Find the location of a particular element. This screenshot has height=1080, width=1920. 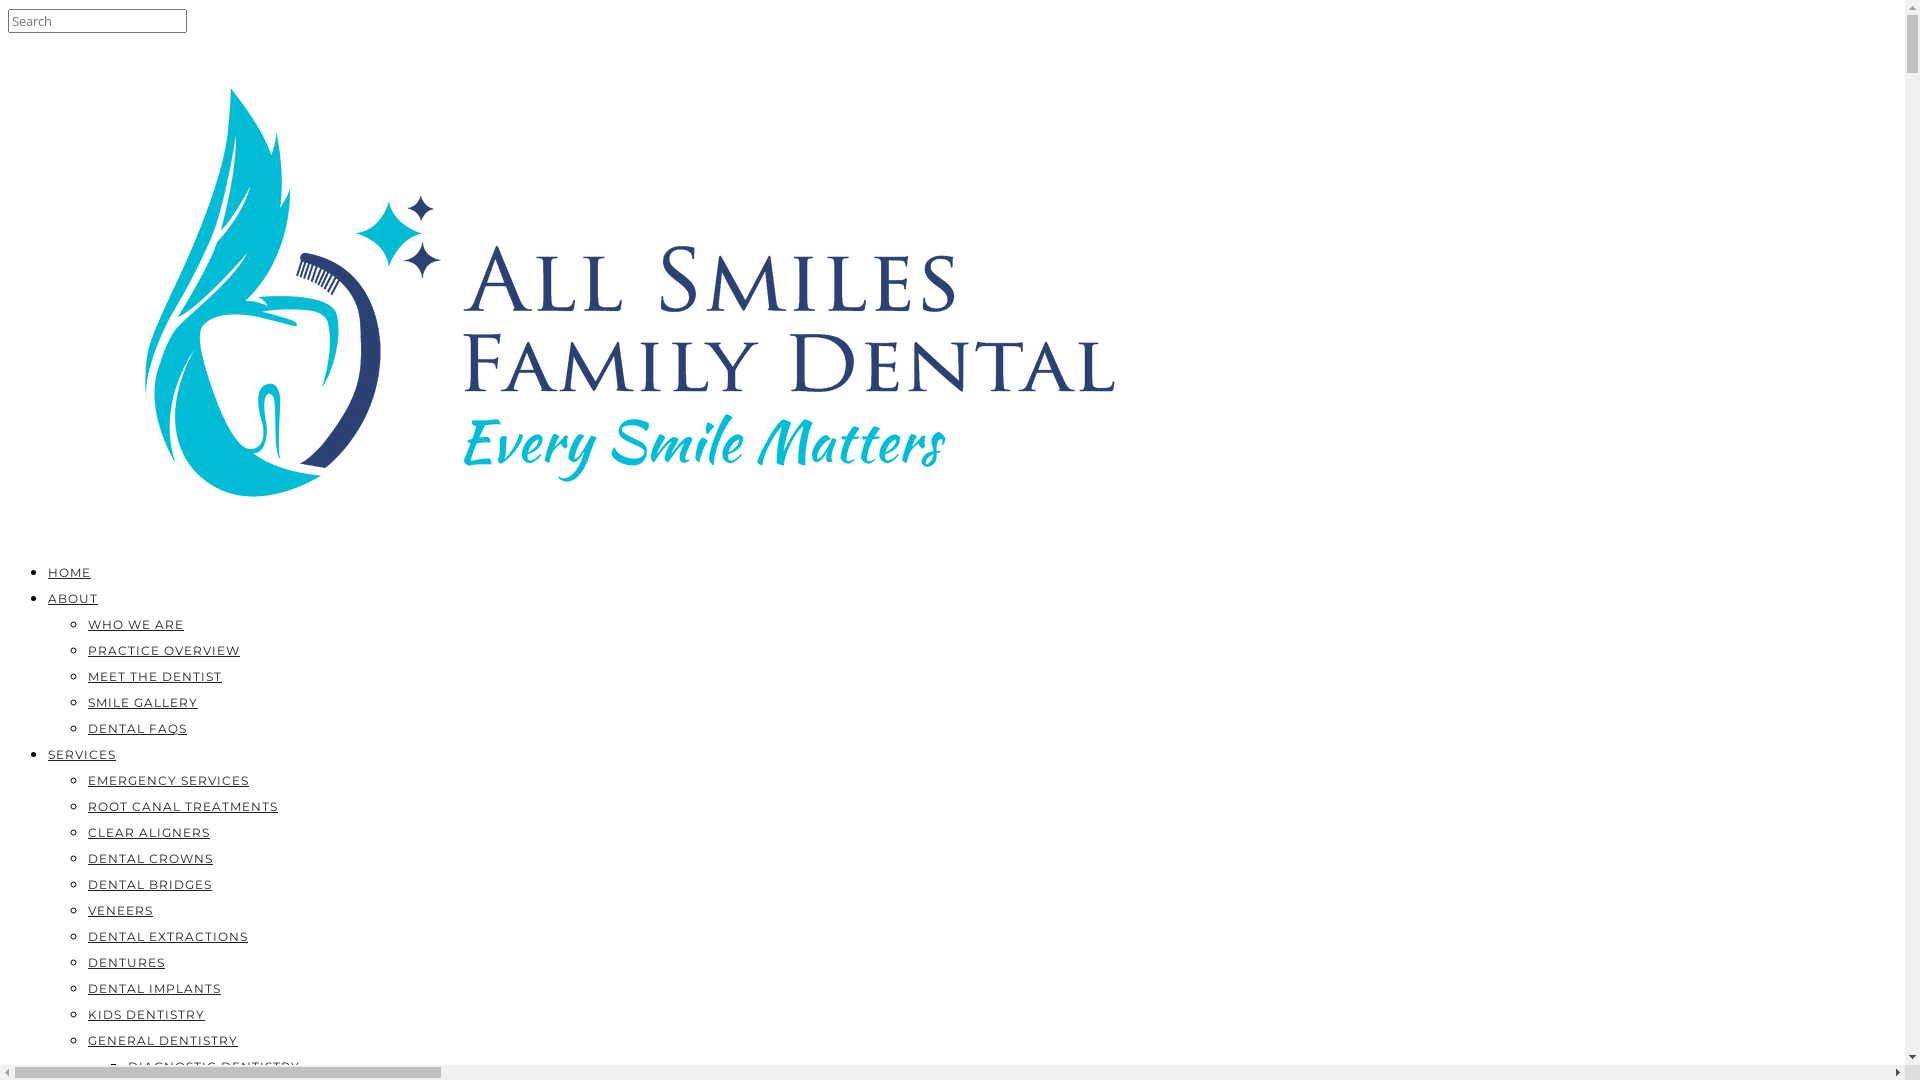

DENTAL EXTRACTIONS is located at coordinates (168, 936).